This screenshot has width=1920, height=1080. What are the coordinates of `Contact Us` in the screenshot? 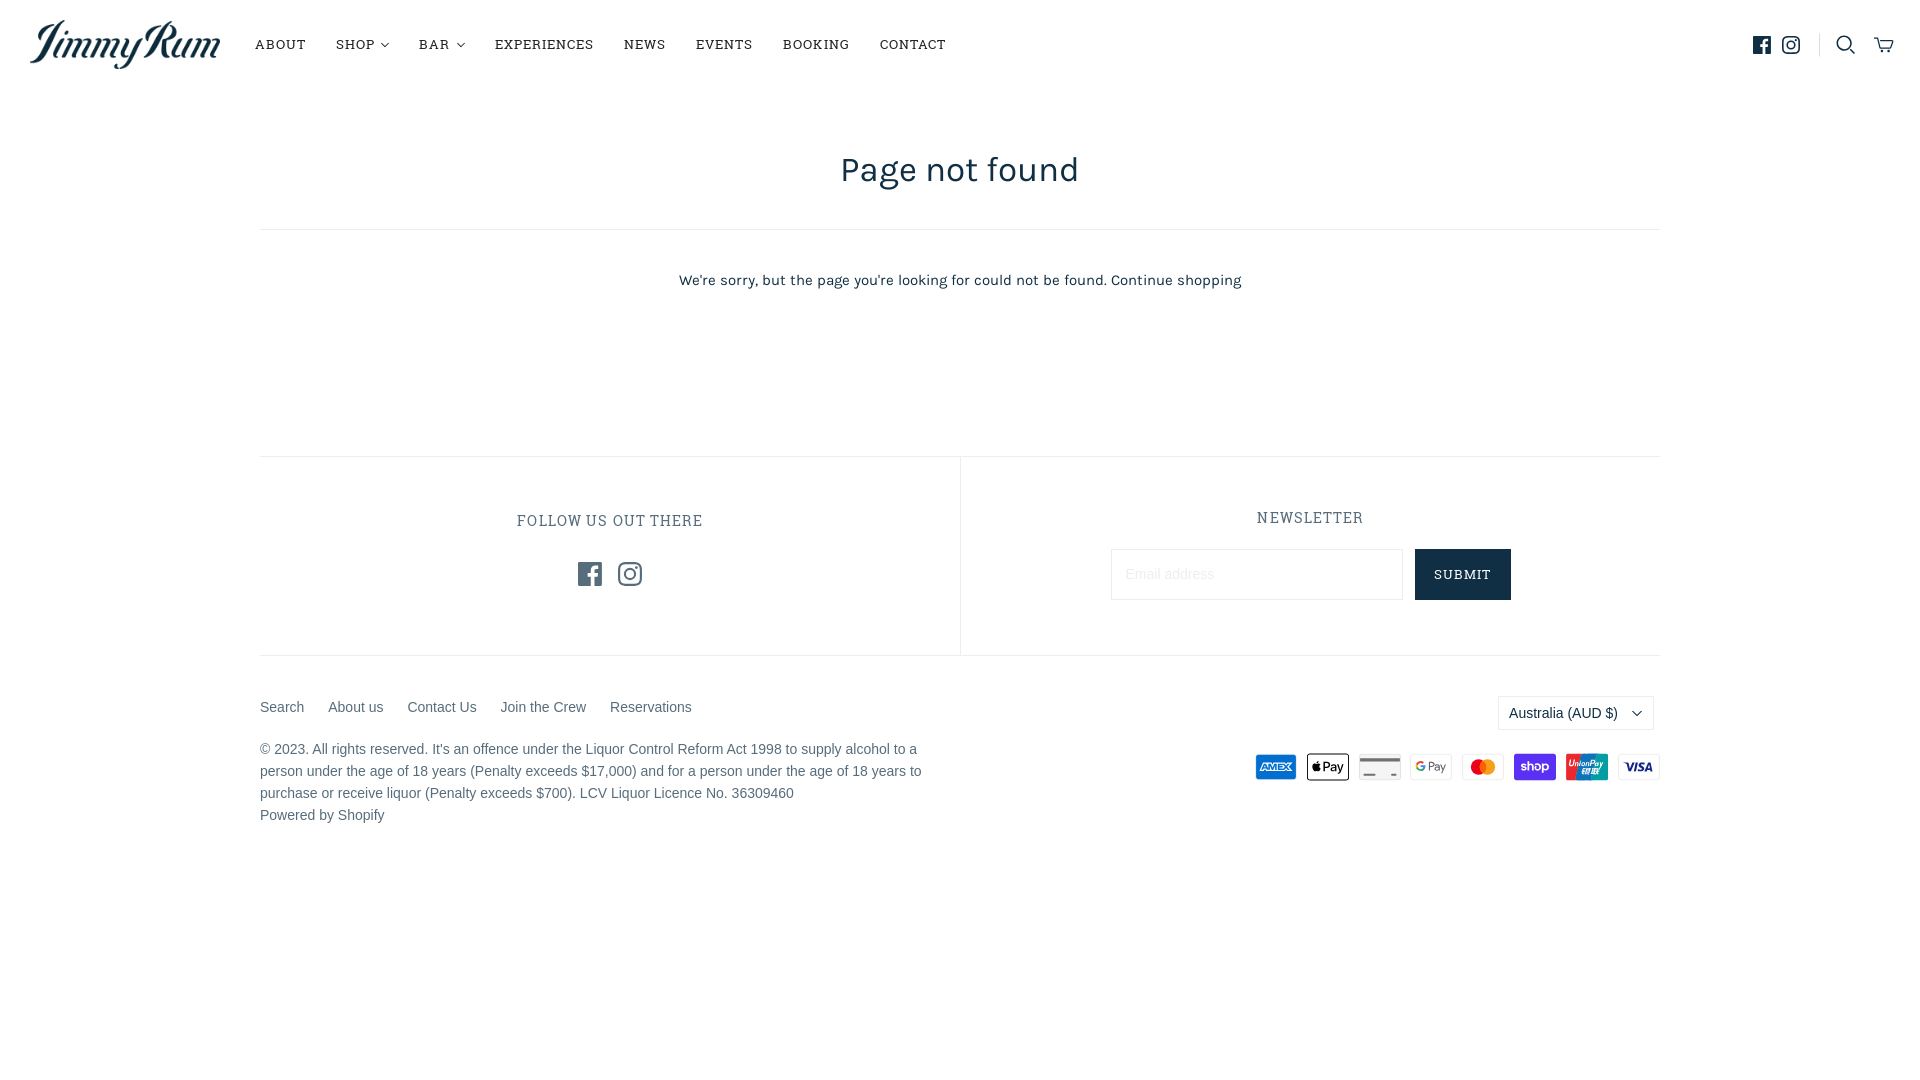 It's located at (442, 707).